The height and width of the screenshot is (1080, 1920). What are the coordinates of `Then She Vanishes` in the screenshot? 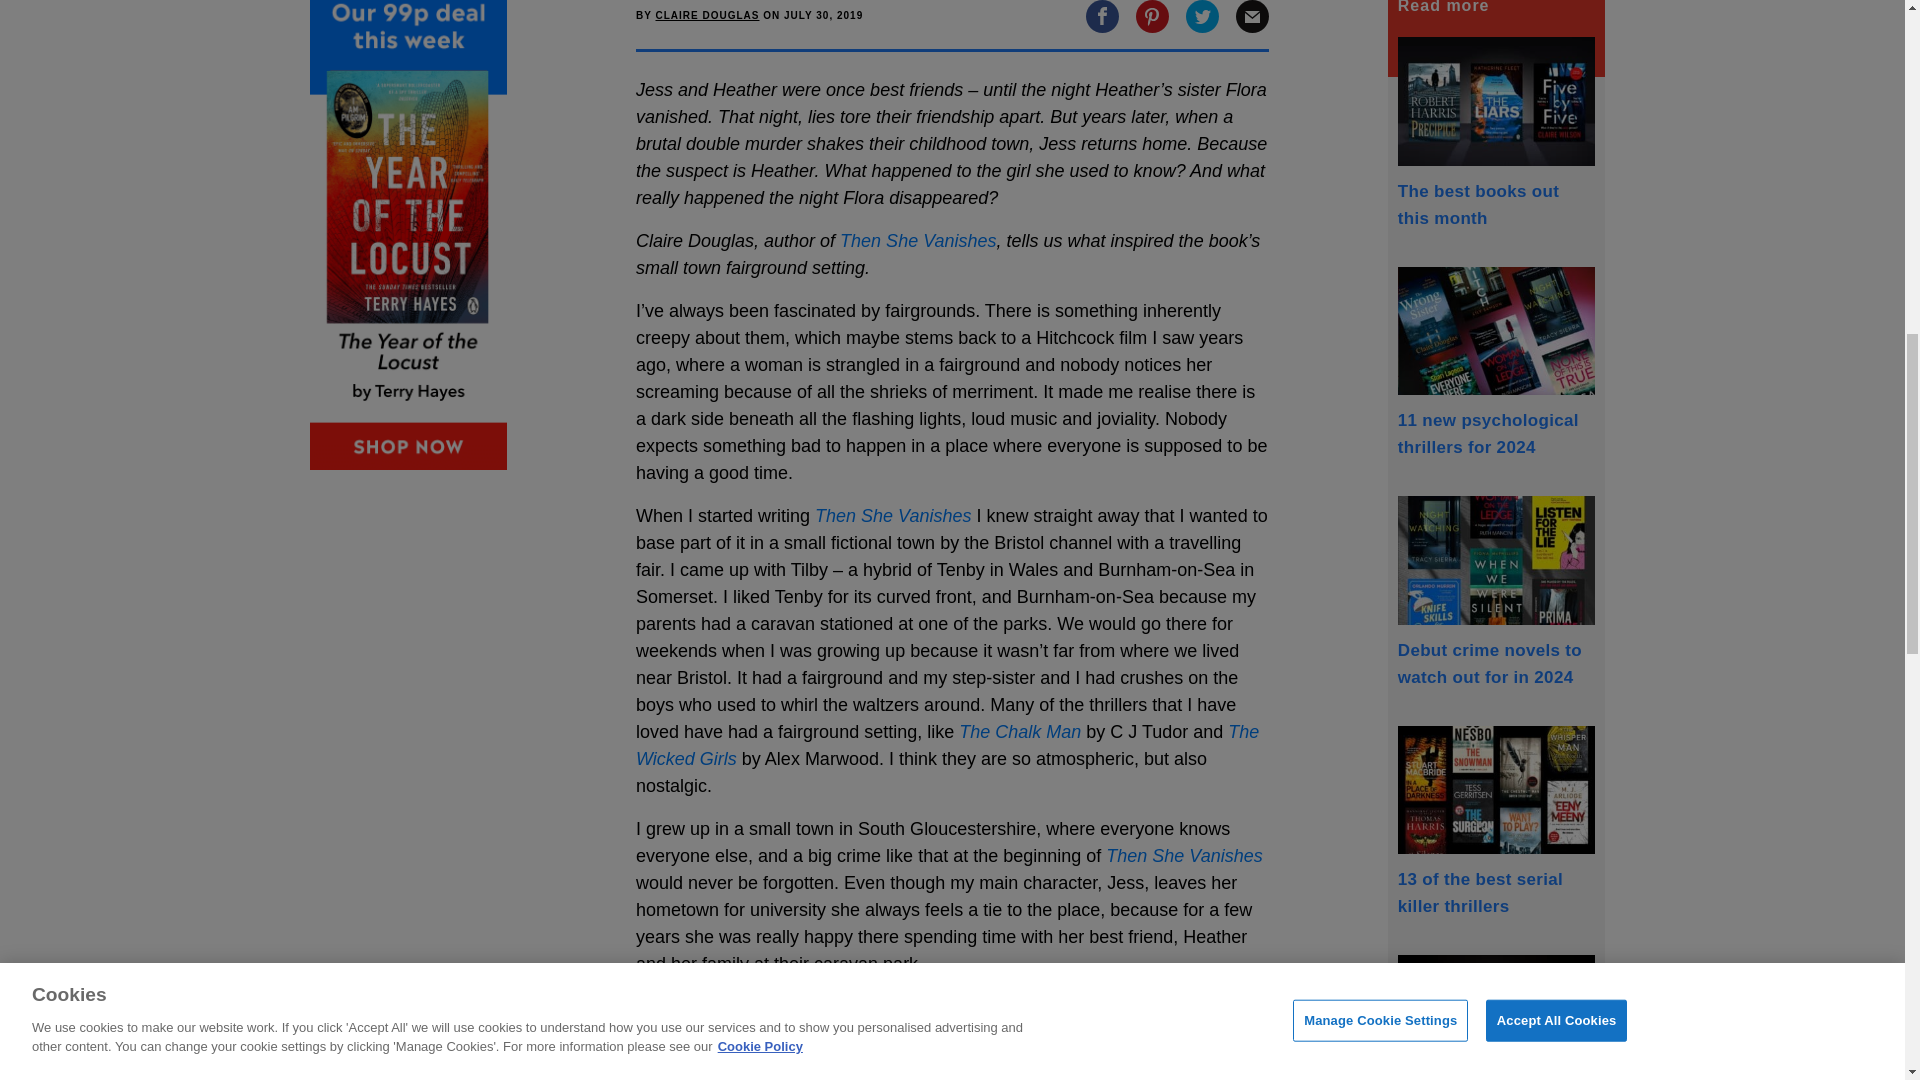 It's located at (892, 516).